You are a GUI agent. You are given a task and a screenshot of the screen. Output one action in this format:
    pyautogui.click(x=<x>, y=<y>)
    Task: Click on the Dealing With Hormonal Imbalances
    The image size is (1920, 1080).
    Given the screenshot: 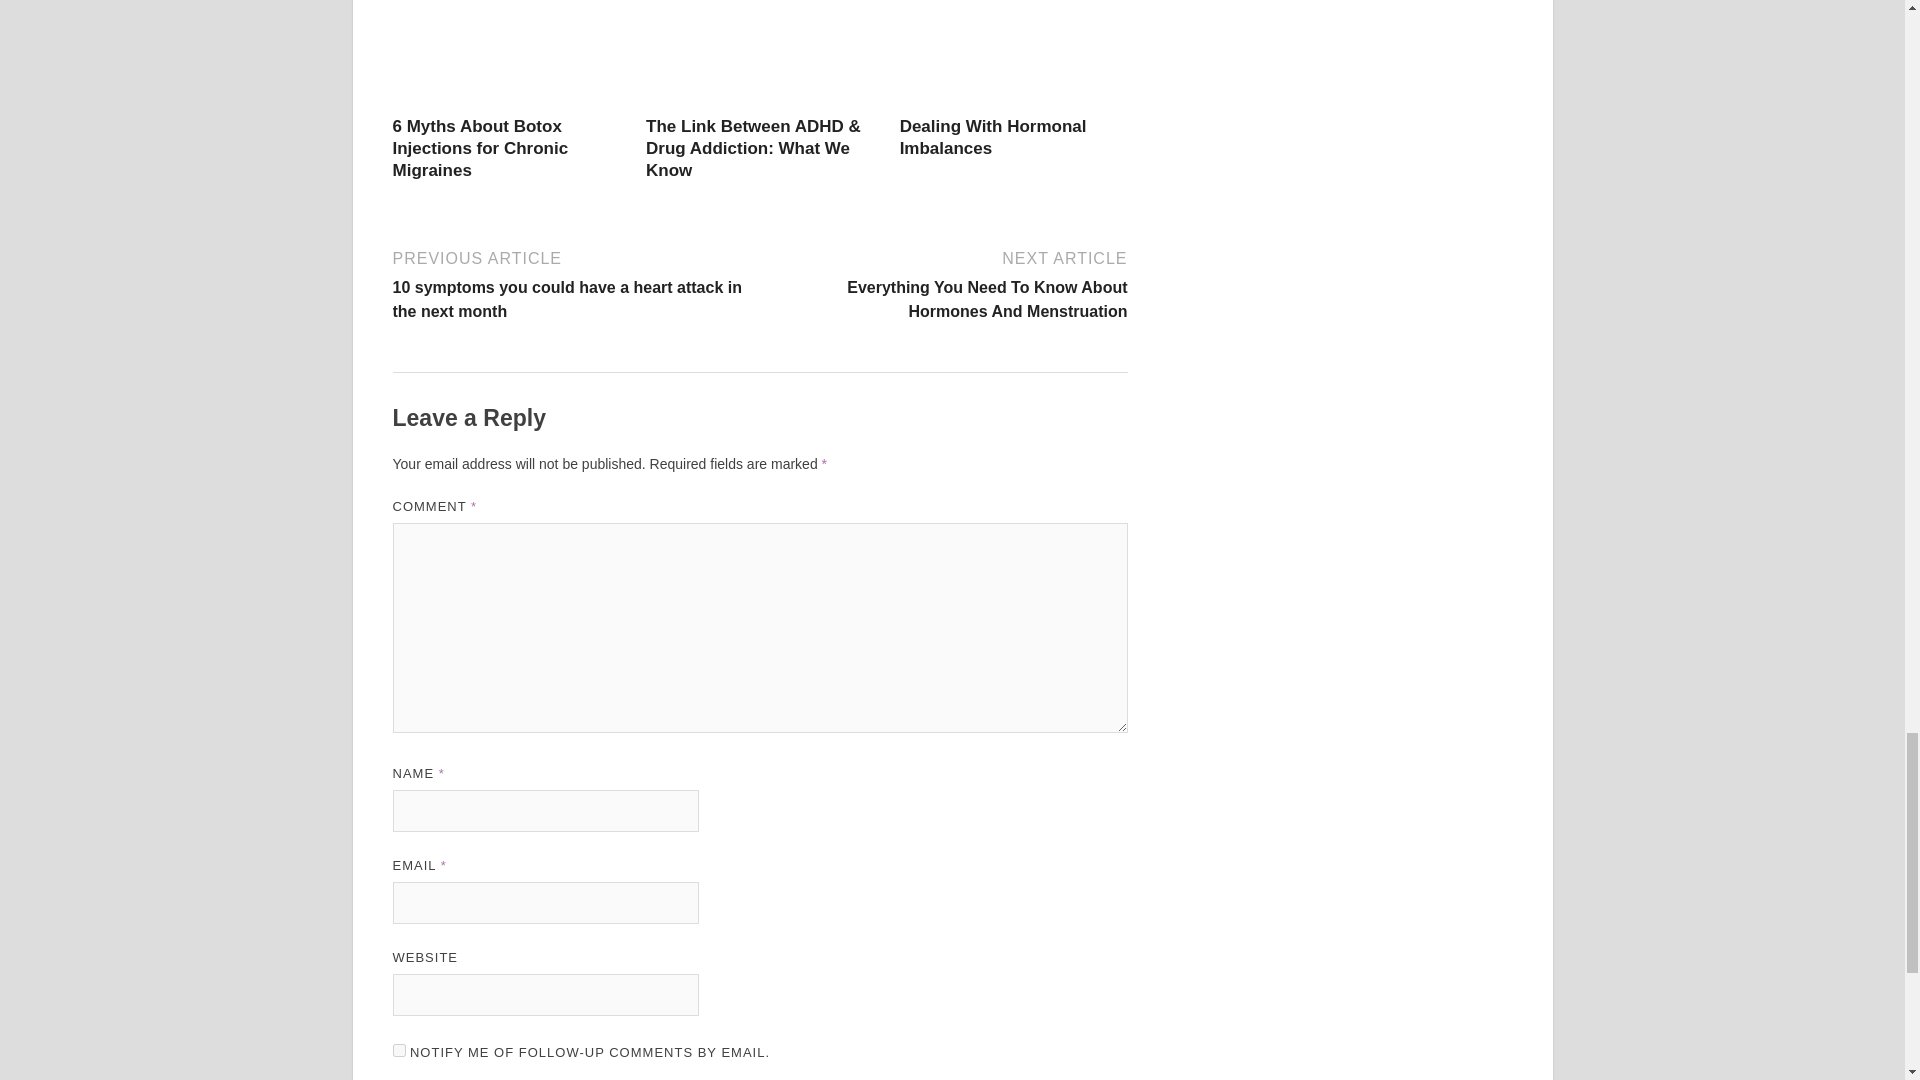 What is the action you would take?
    pyautogui.click(x=1014, y=104)
    